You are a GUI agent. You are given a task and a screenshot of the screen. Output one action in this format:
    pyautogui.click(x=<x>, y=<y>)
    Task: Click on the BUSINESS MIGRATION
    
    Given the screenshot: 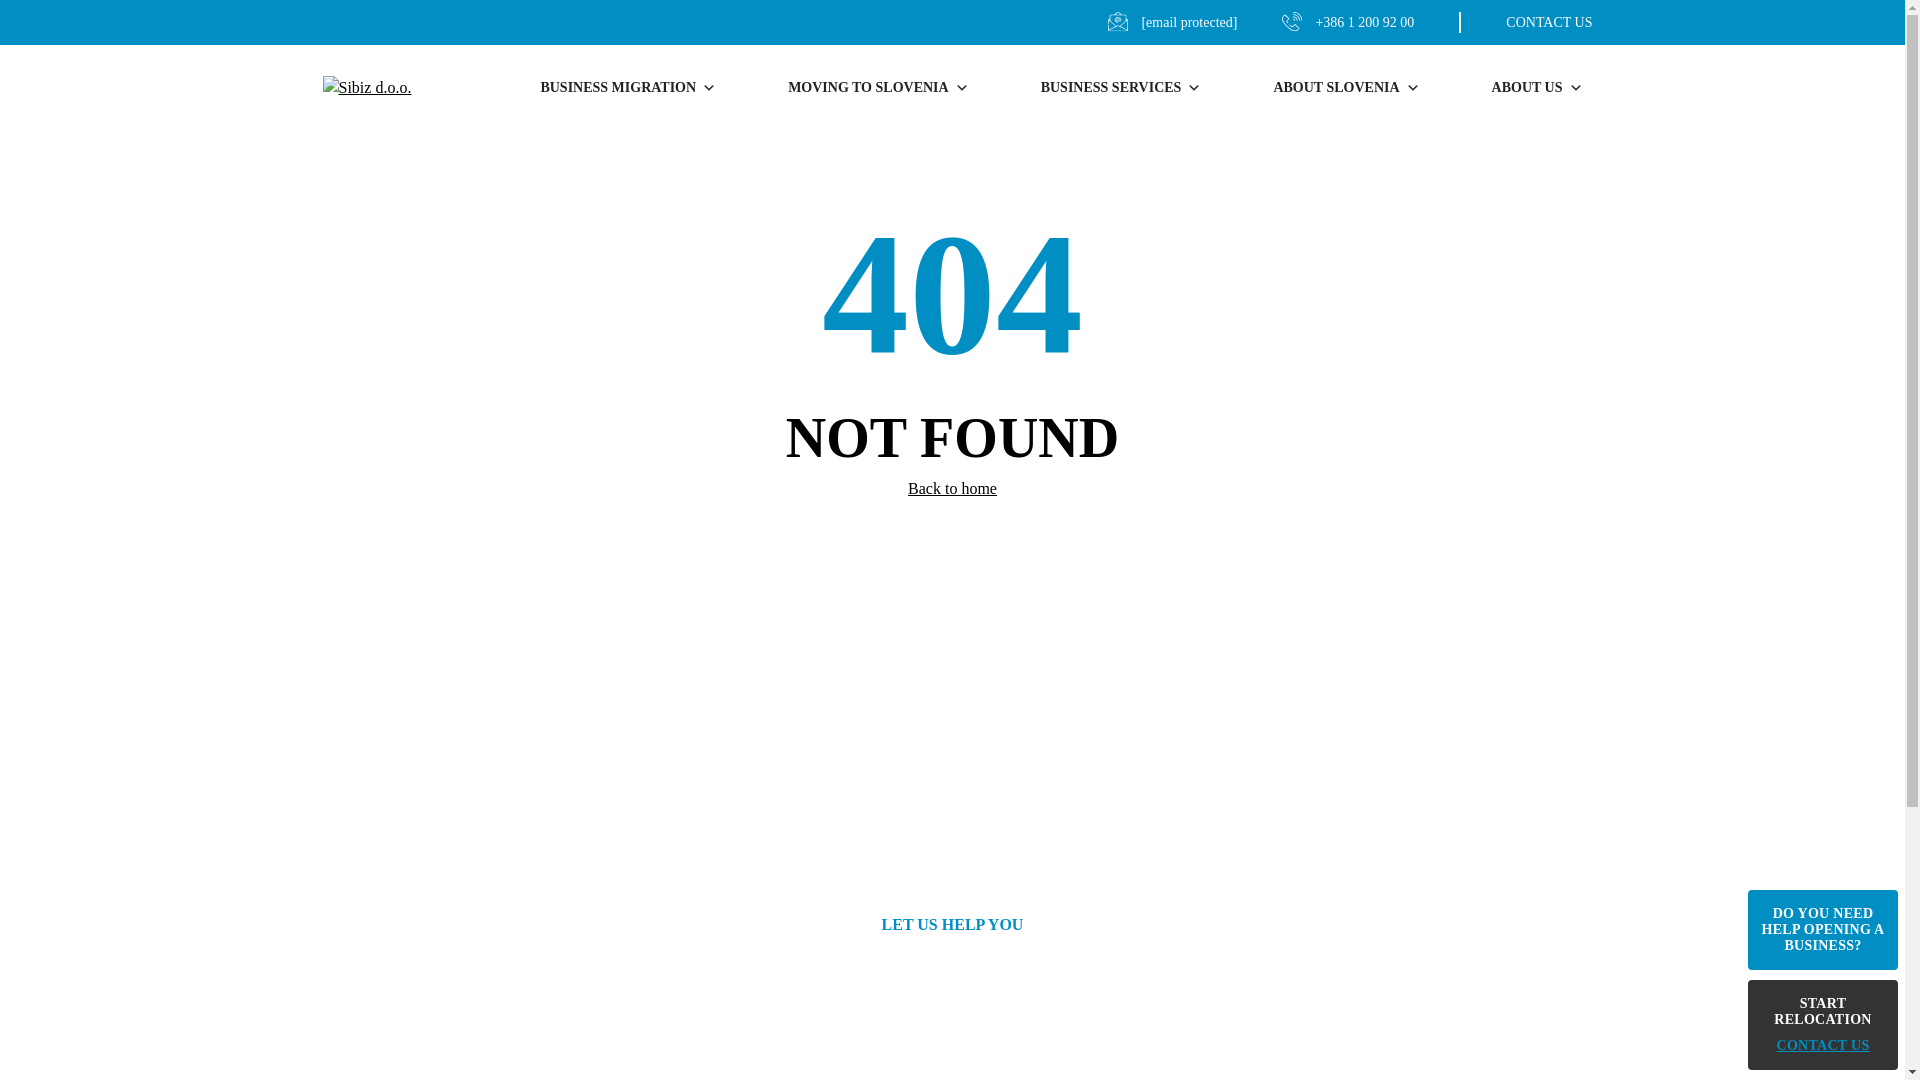 What is the action you would take?
    pyautogui.click(x=628, y=88)
    